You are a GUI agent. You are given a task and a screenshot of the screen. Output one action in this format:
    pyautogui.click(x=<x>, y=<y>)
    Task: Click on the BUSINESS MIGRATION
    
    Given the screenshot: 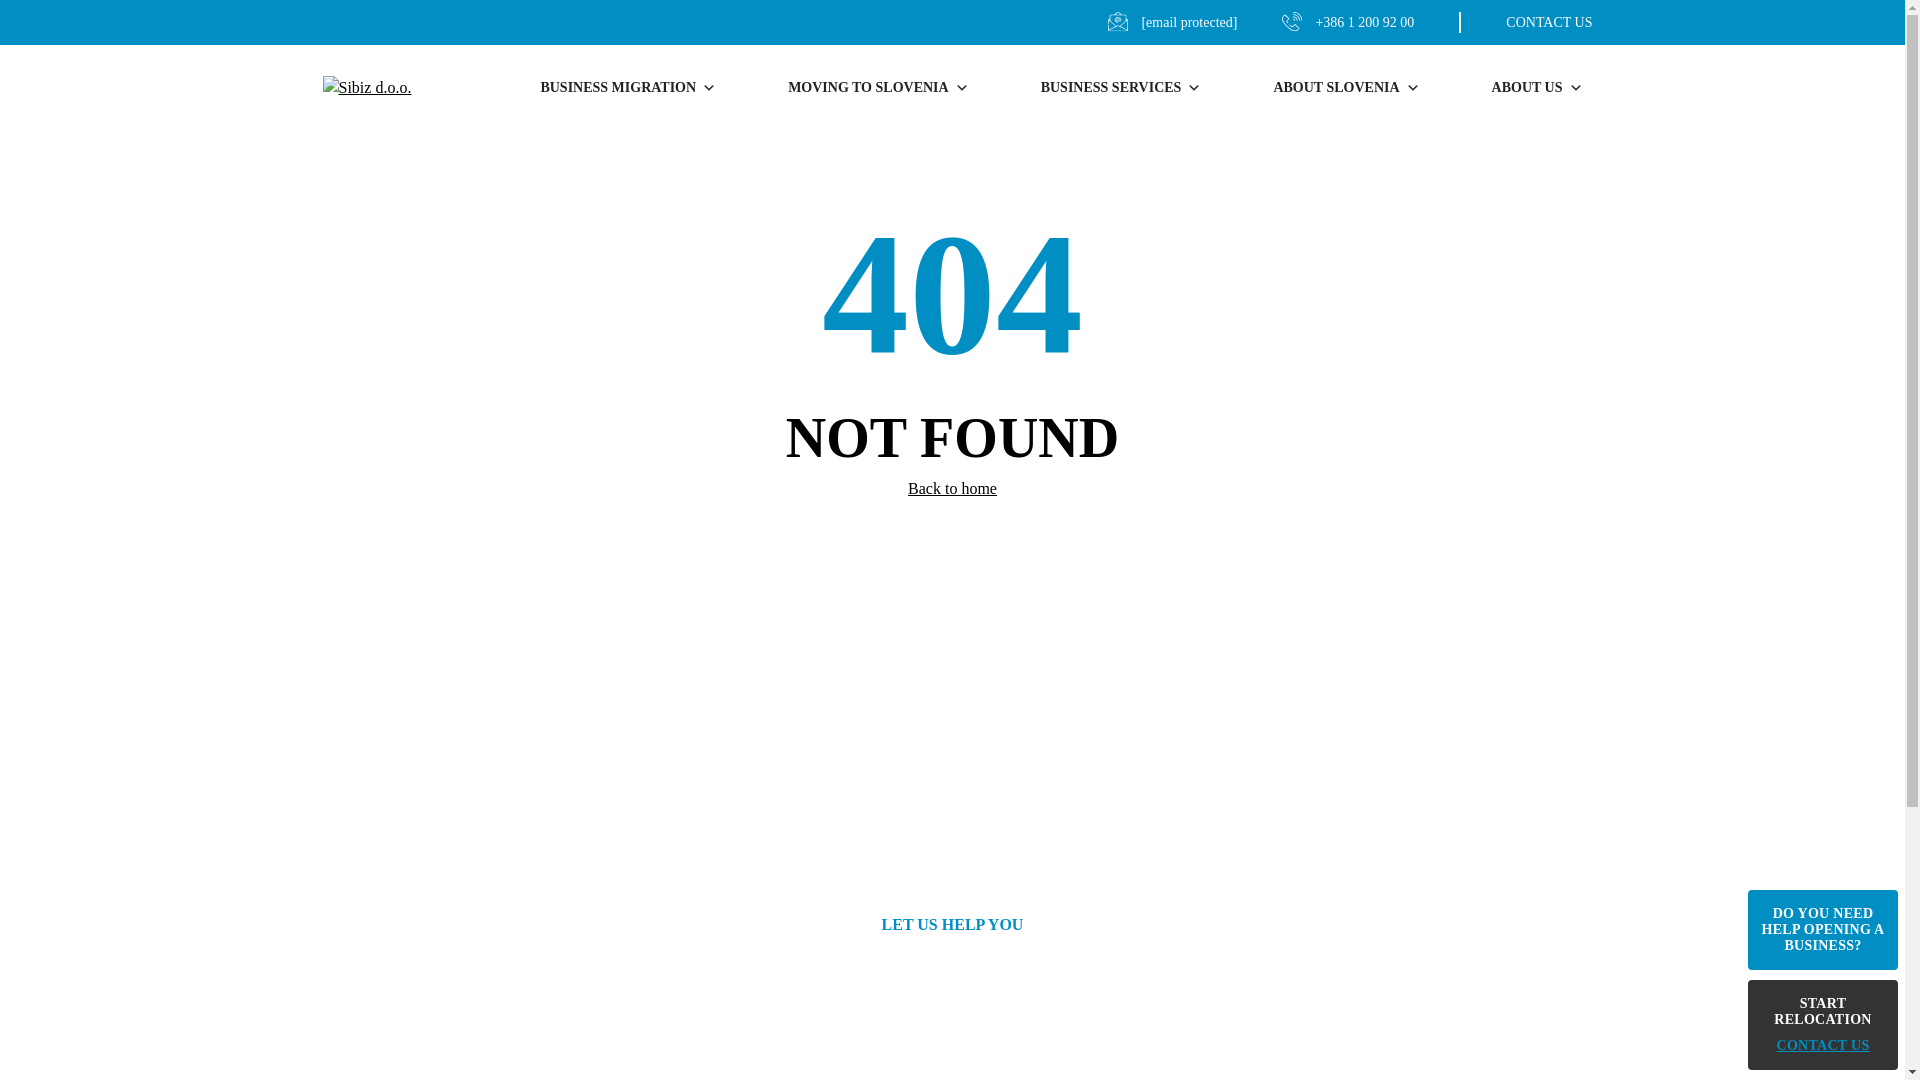 What is the action you would take?
    pyautogui.click(x=628, y=88)
    